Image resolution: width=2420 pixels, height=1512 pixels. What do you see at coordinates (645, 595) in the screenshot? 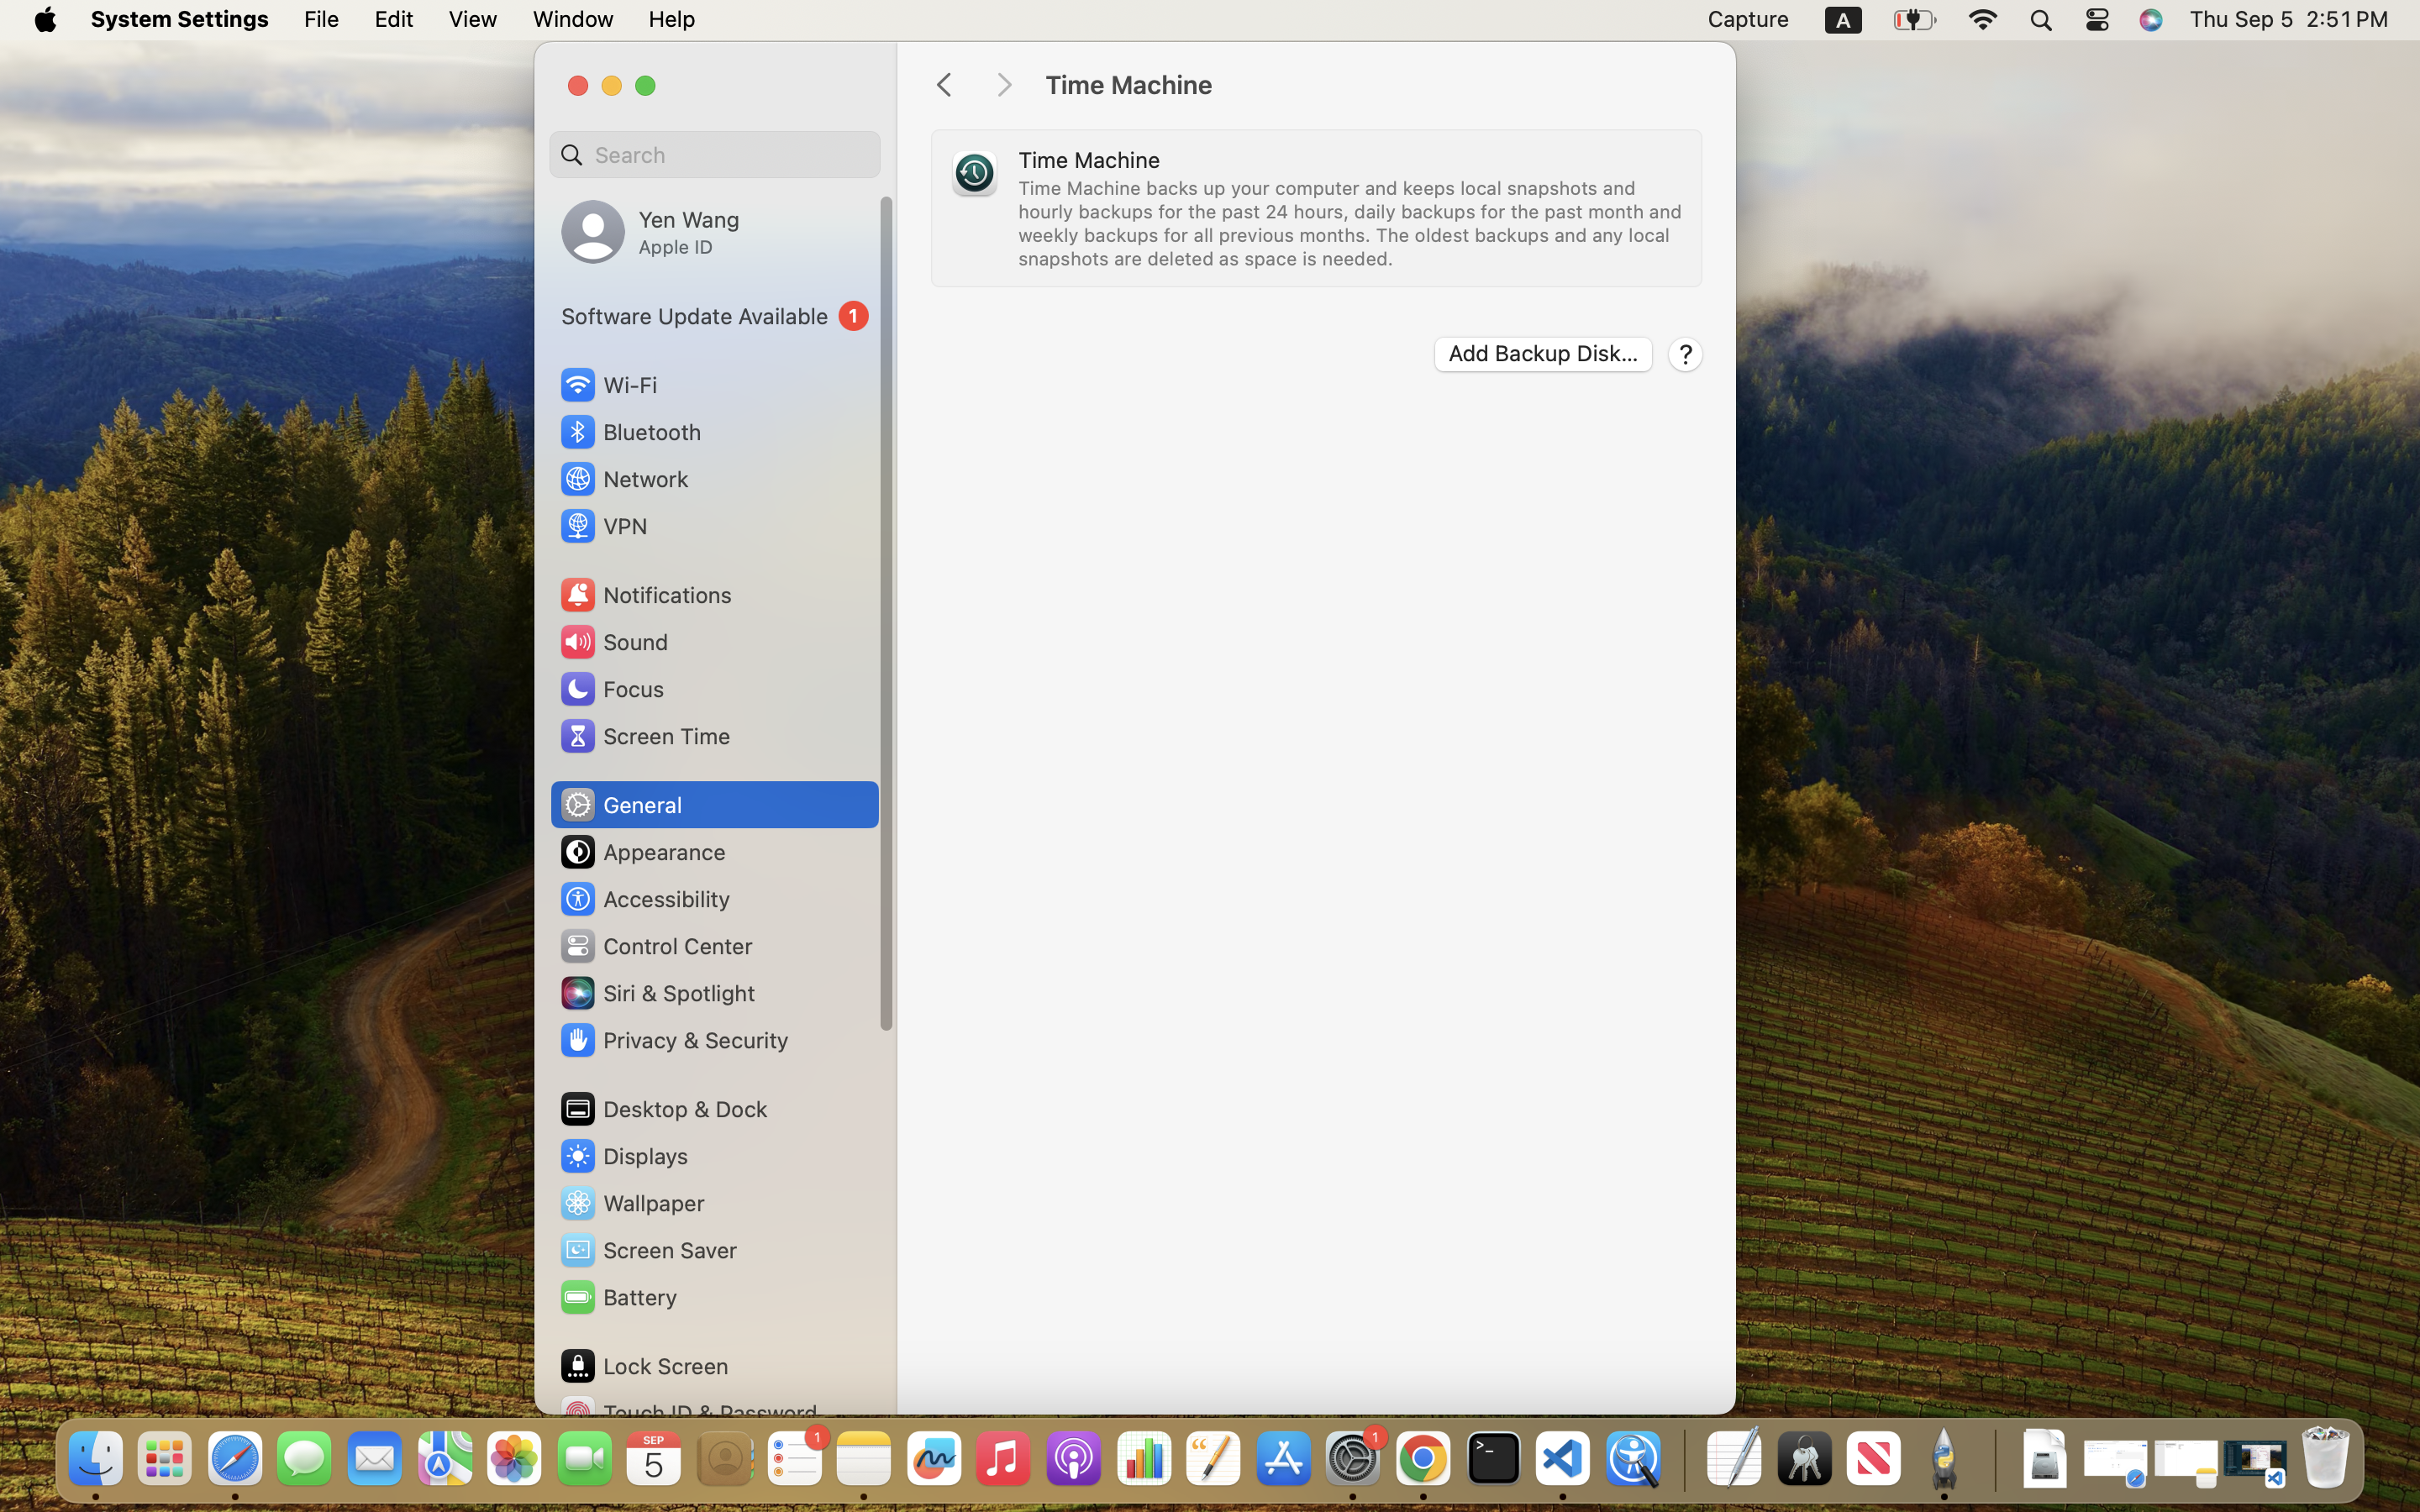
I see `Notifications` at bounding box center [645, 595].